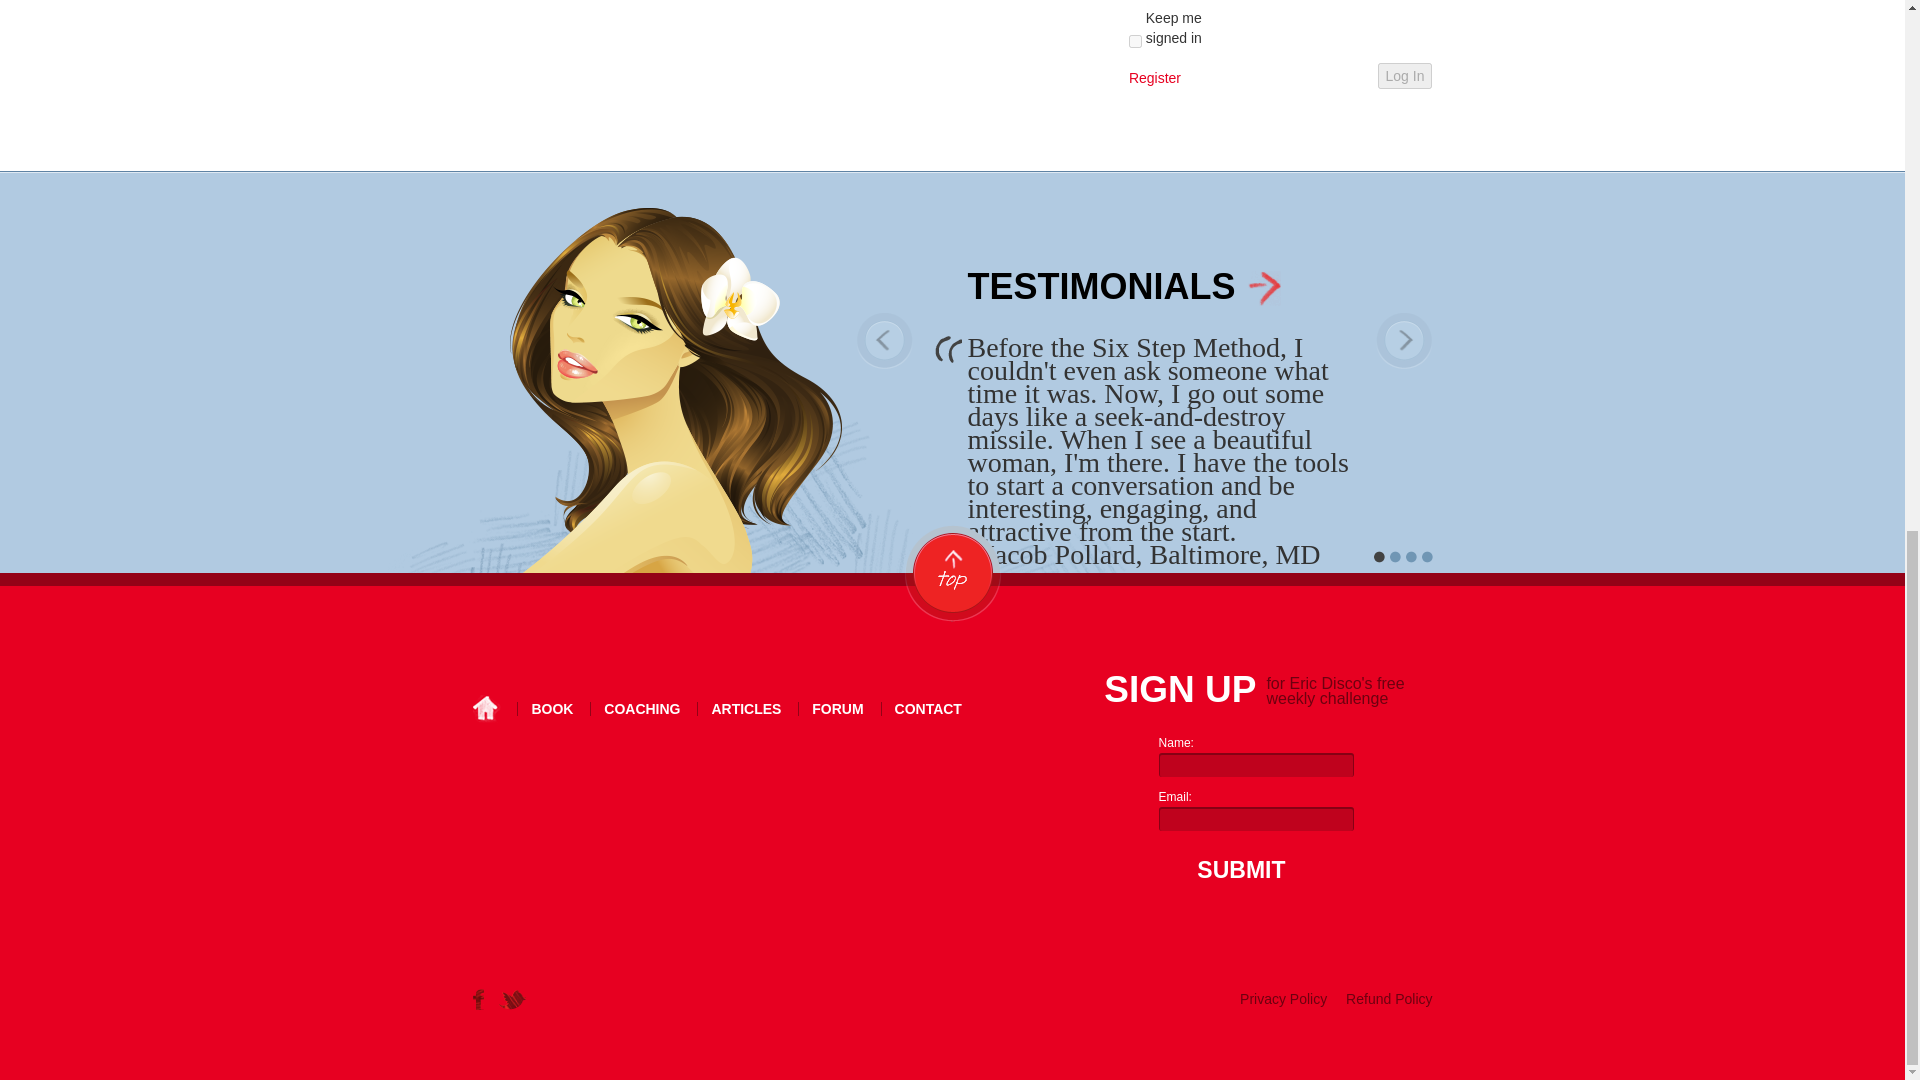  What do you see at coordinates (642, 709) in the screenshot?
I see `COACHING` at bounding box center [642, 709].